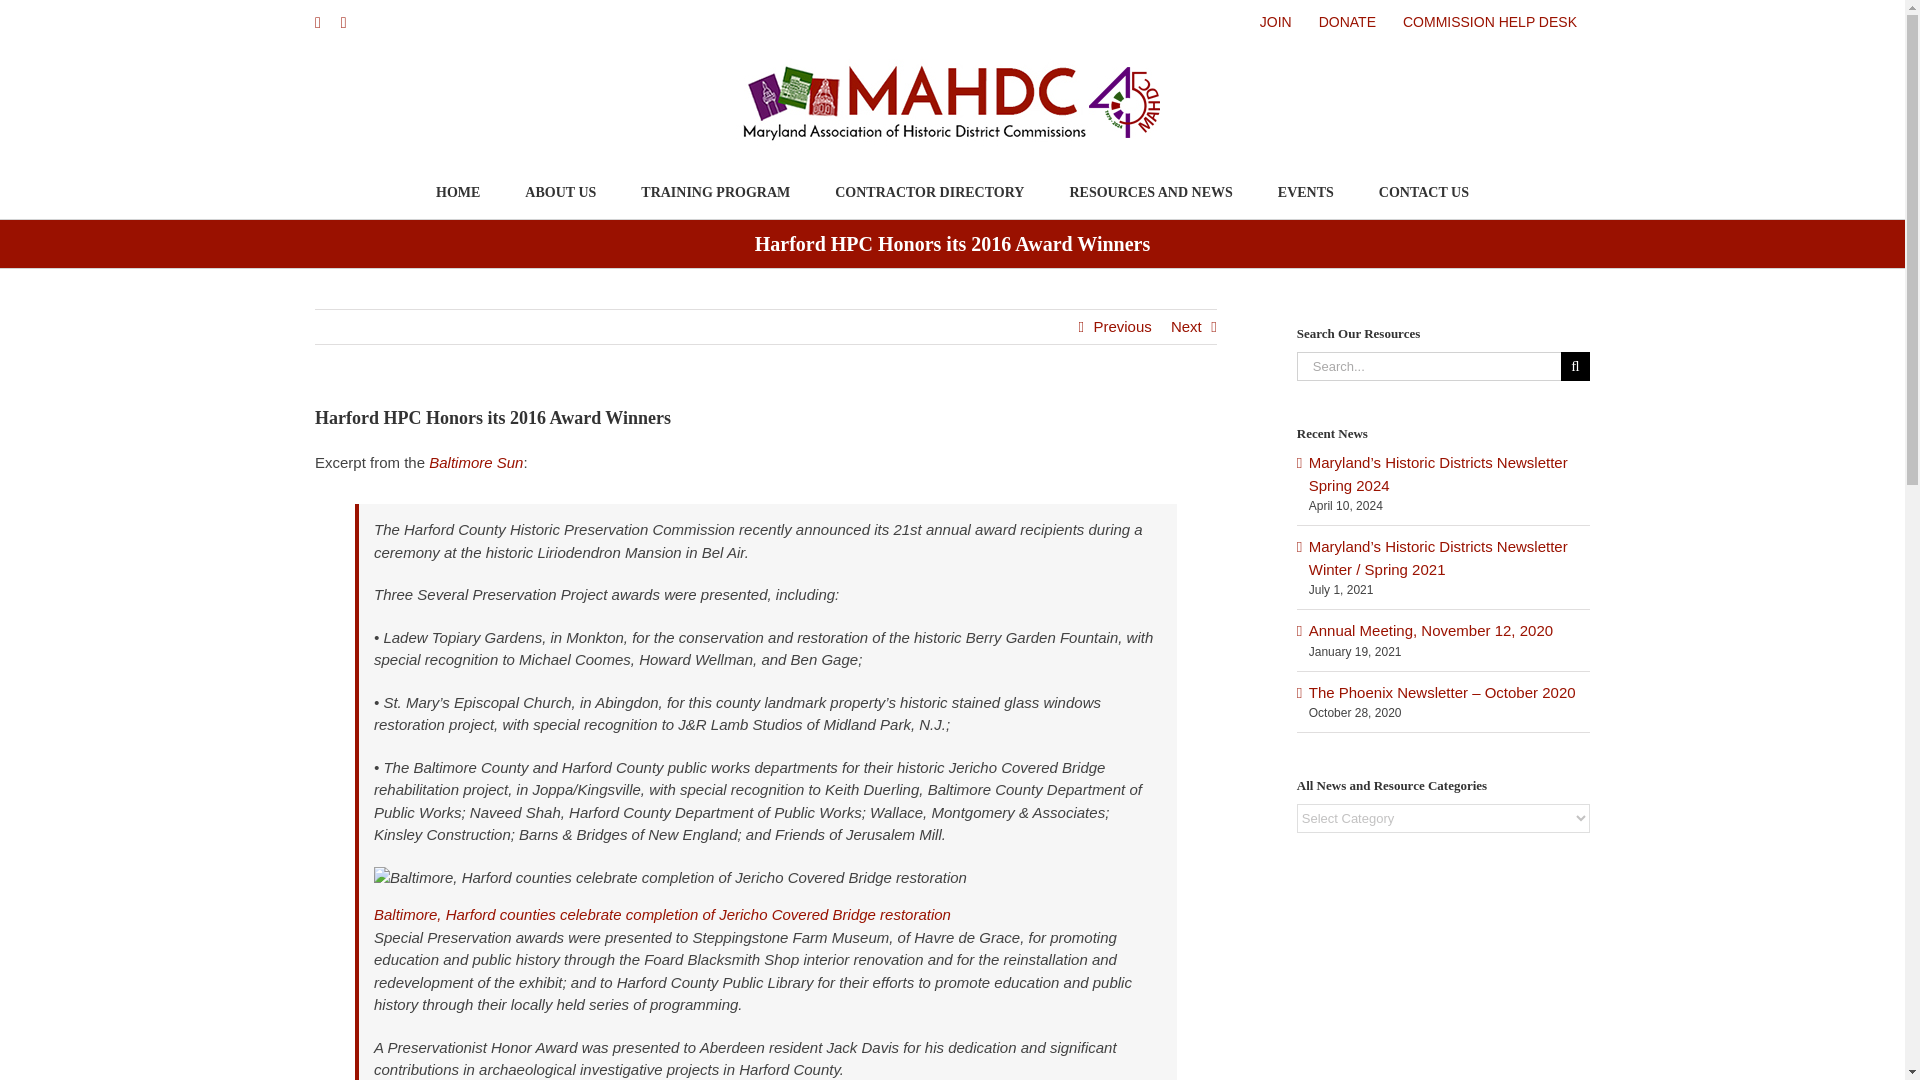 This screenshot has width=1920, height=1080. Describe the element at coordinates (1490, 22) in the screenshot. I see `COMMISSION HELP DESK` at that location.